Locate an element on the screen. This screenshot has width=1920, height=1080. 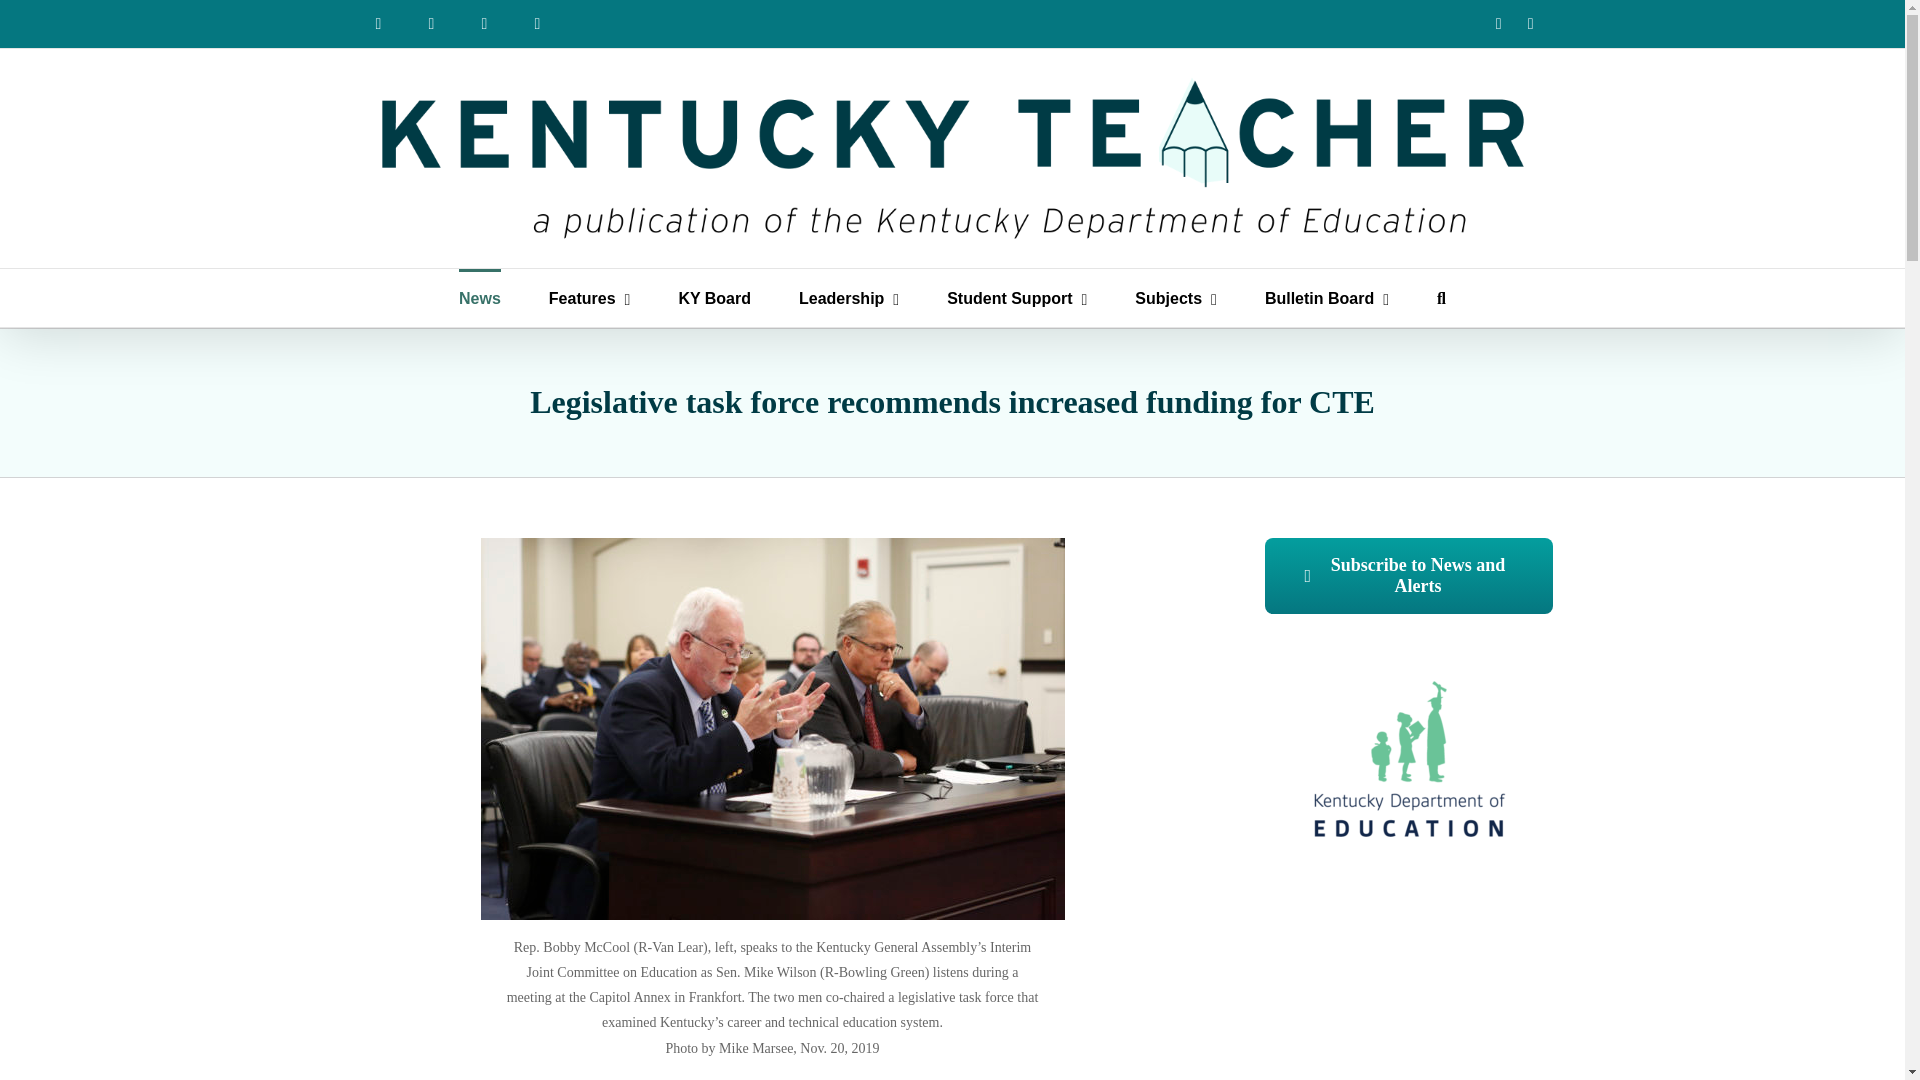
Staff is located at coordinates (484, 24).